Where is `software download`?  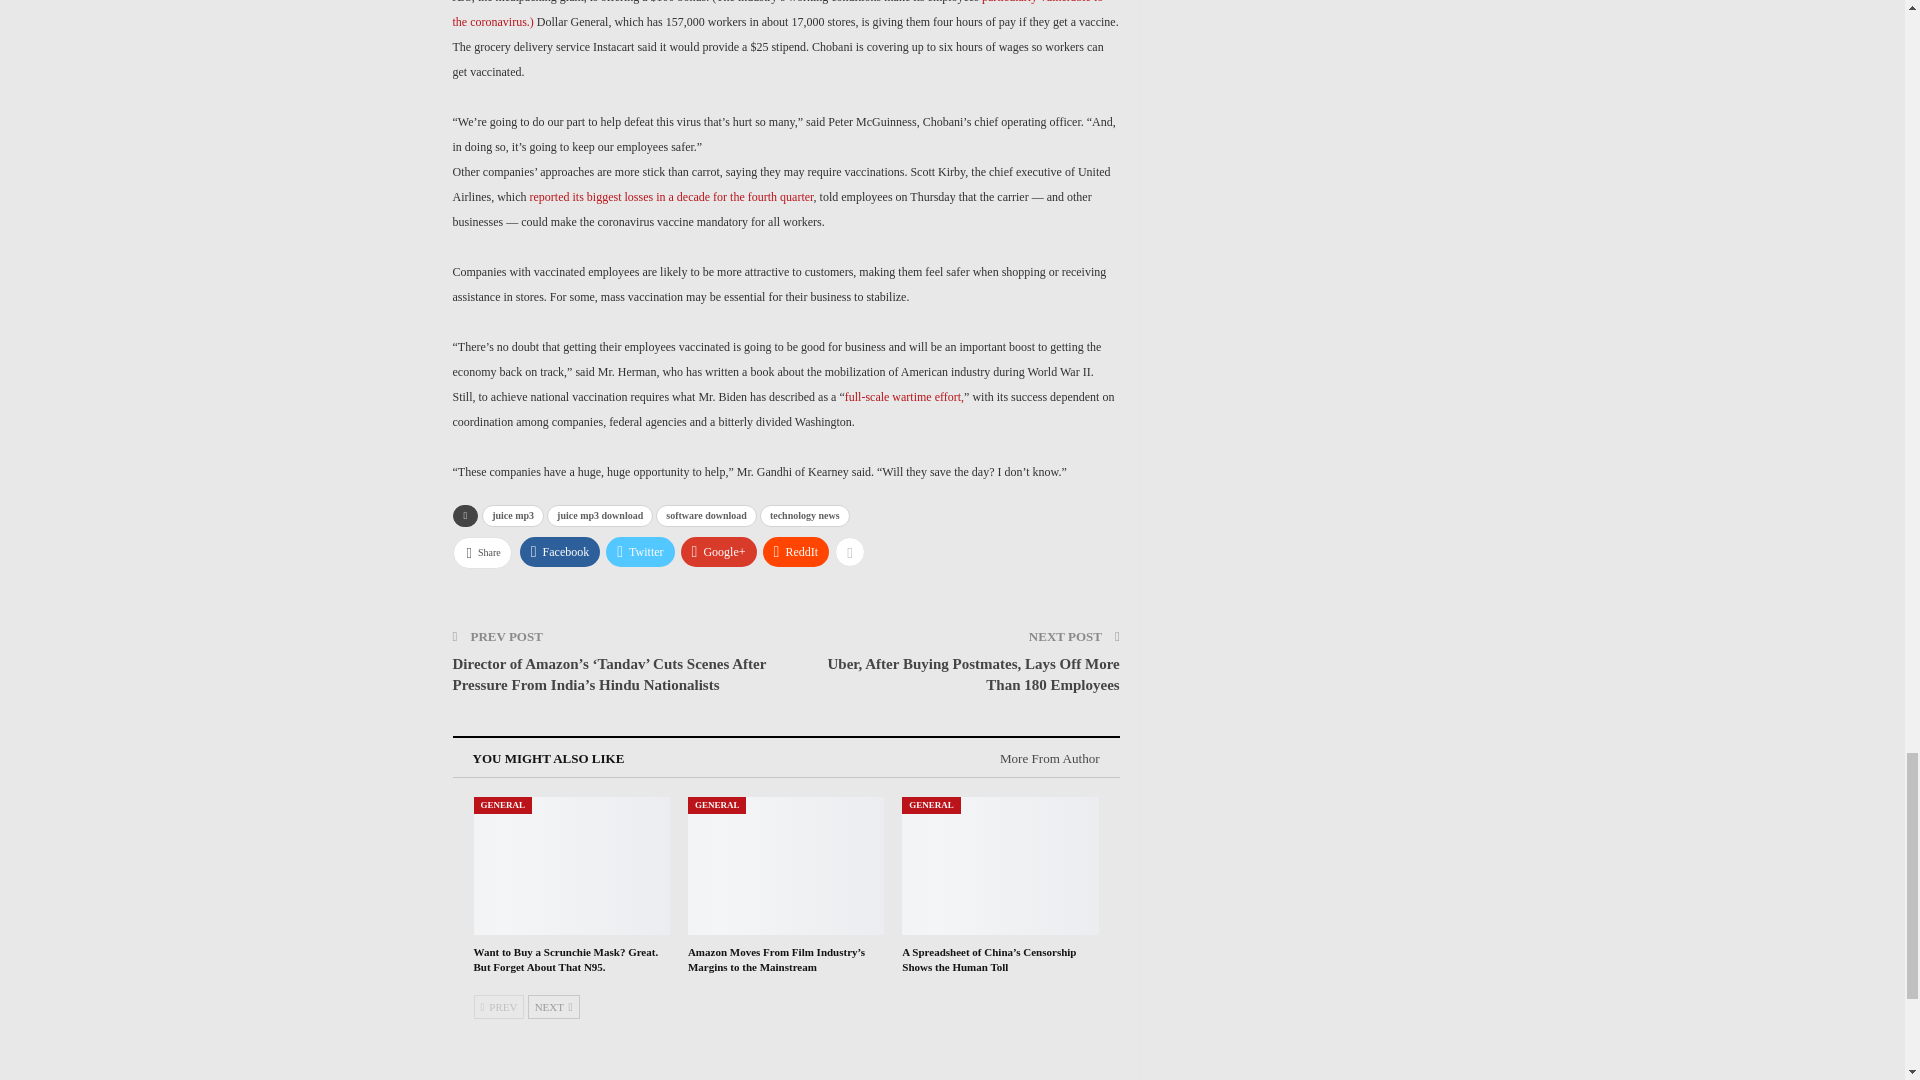
software download is located at coordinates (706, 516).